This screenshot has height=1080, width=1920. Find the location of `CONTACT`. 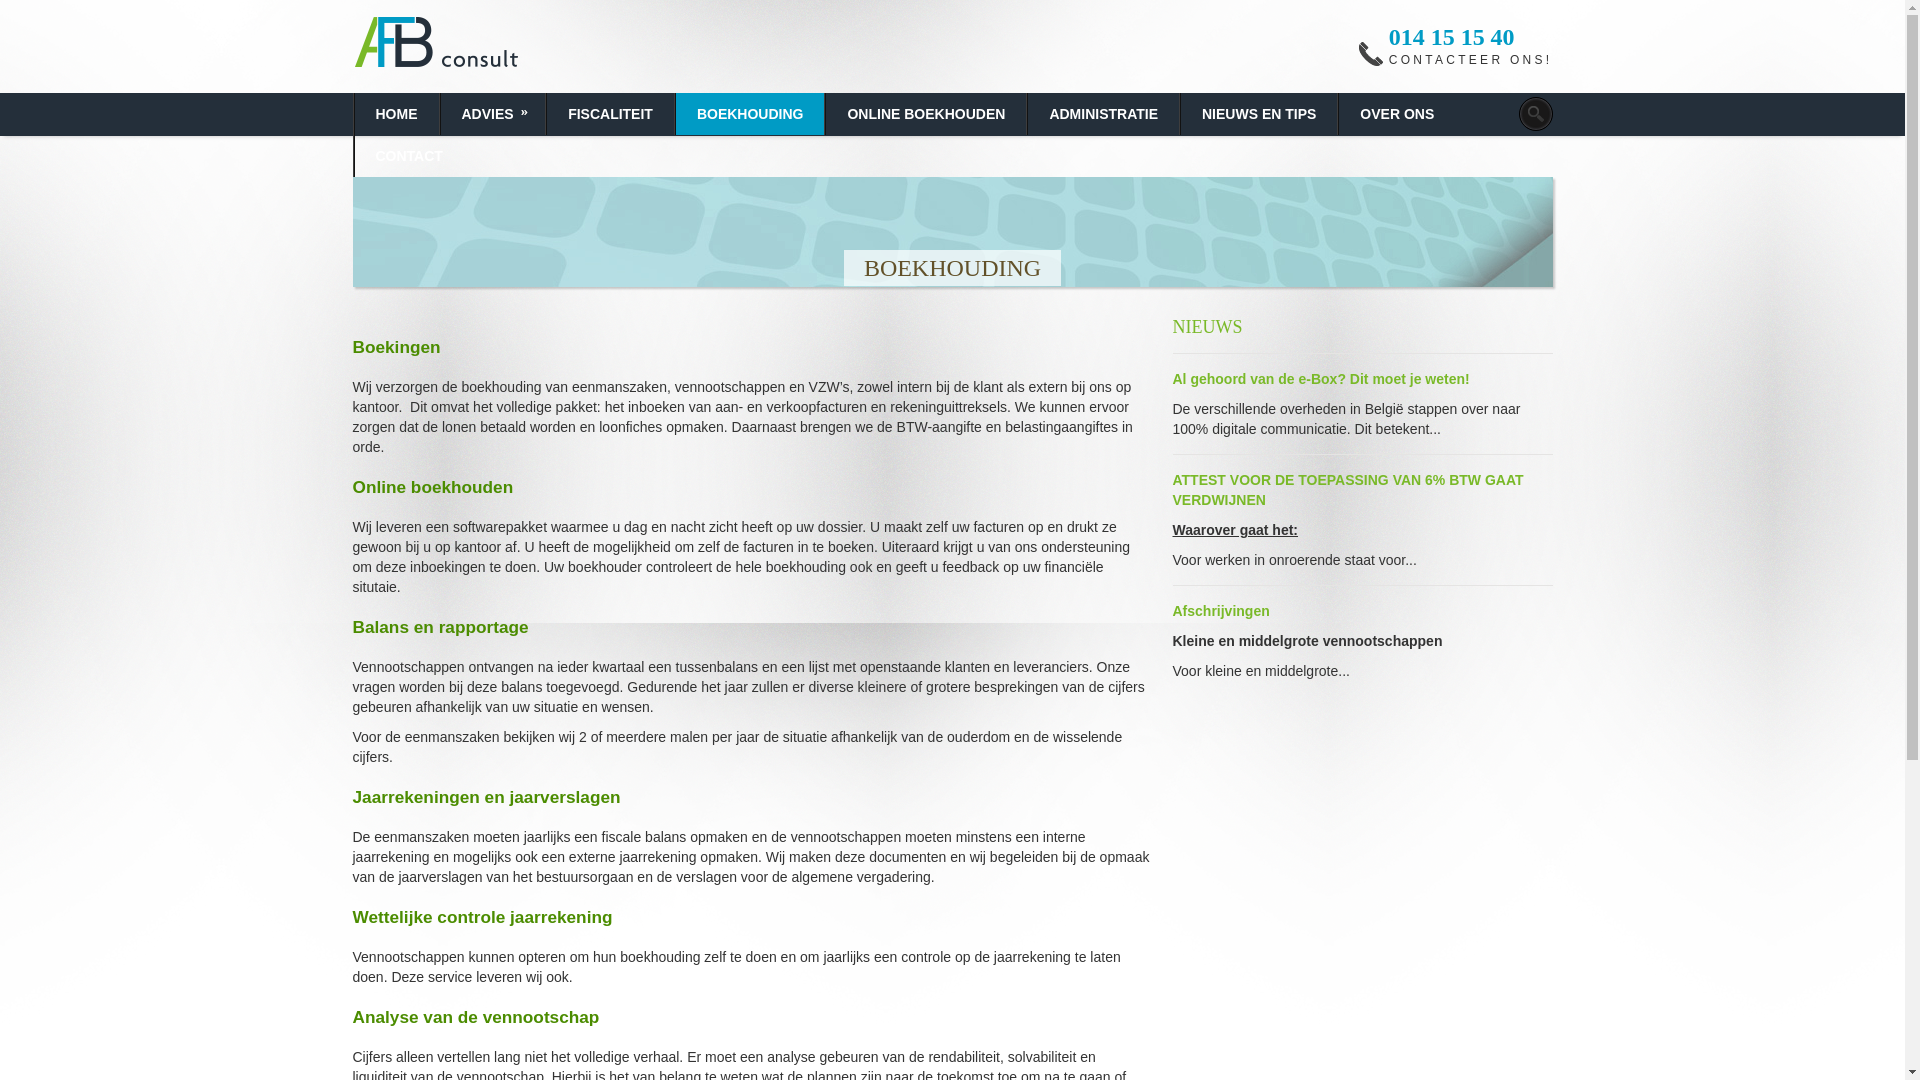

CONTACT is located at coordinates (408, 156).